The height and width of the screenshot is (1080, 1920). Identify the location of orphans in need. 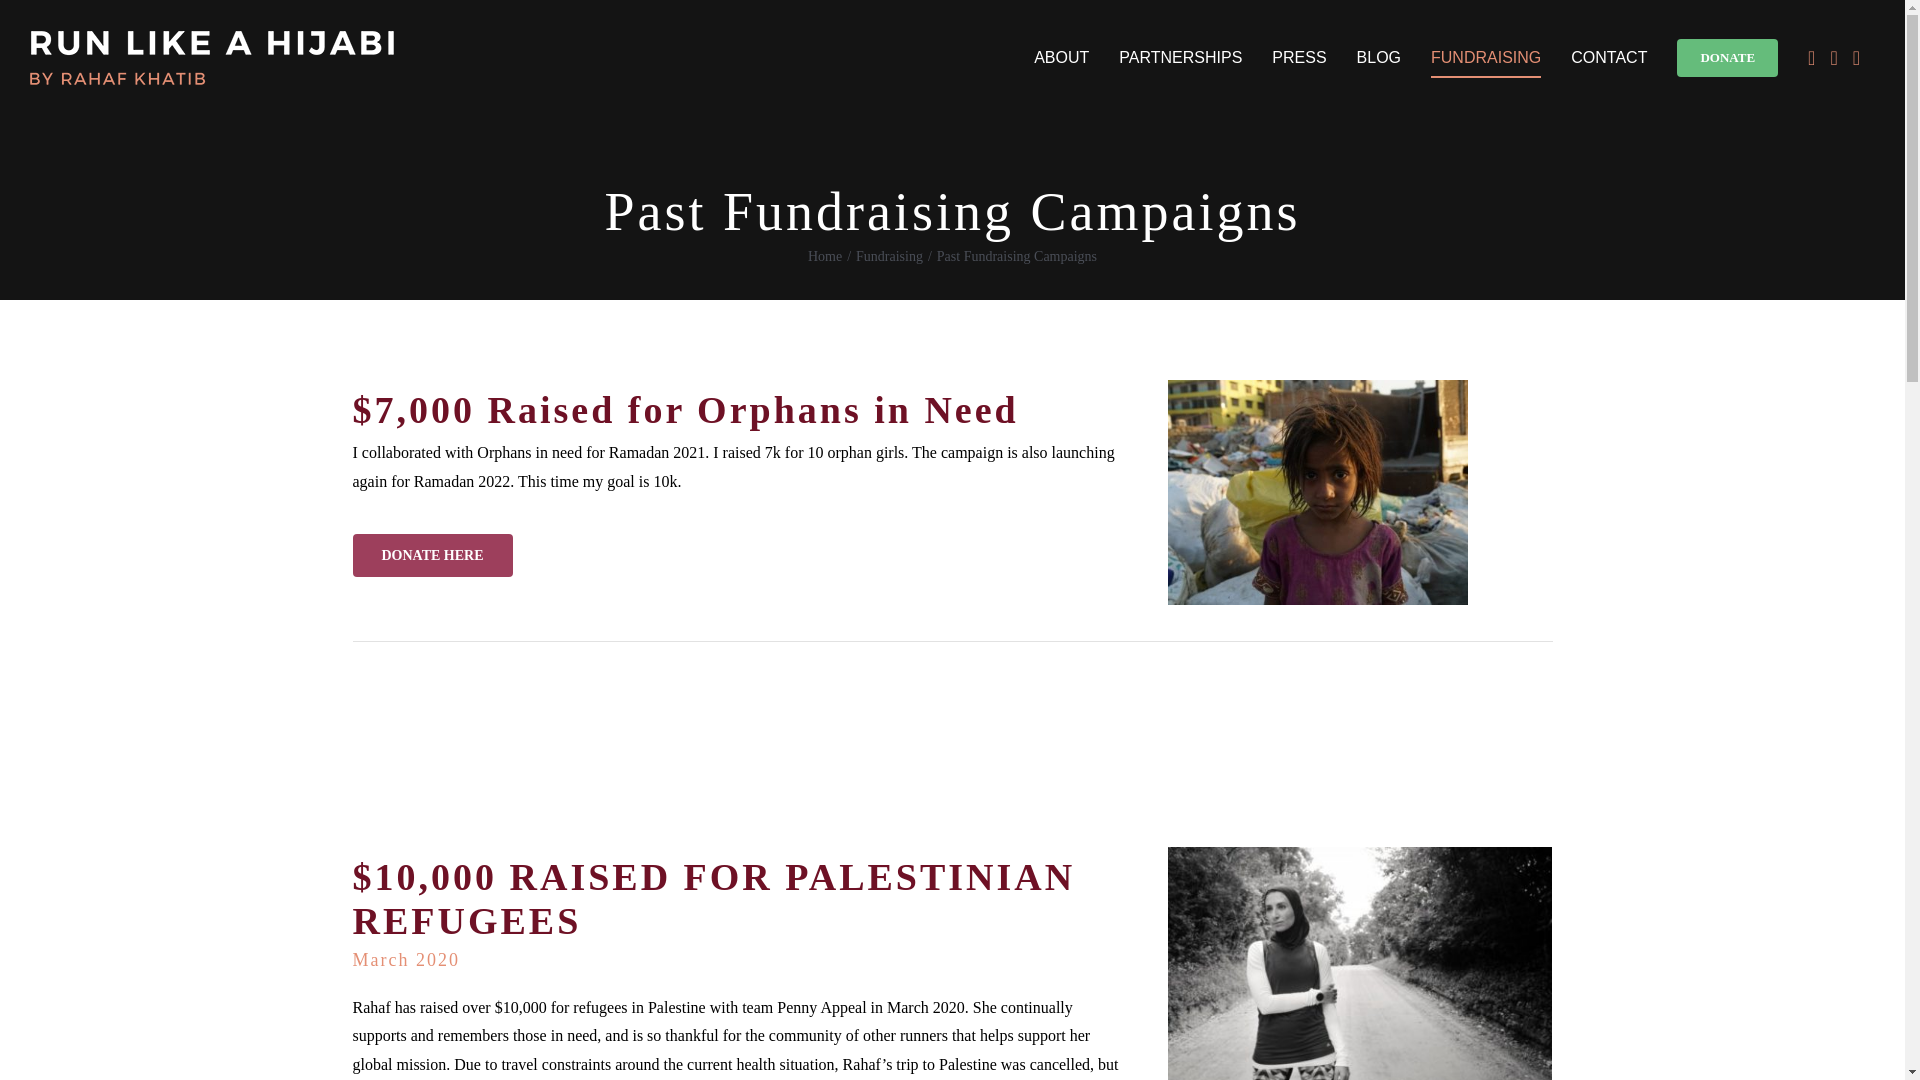
(1318, 492).